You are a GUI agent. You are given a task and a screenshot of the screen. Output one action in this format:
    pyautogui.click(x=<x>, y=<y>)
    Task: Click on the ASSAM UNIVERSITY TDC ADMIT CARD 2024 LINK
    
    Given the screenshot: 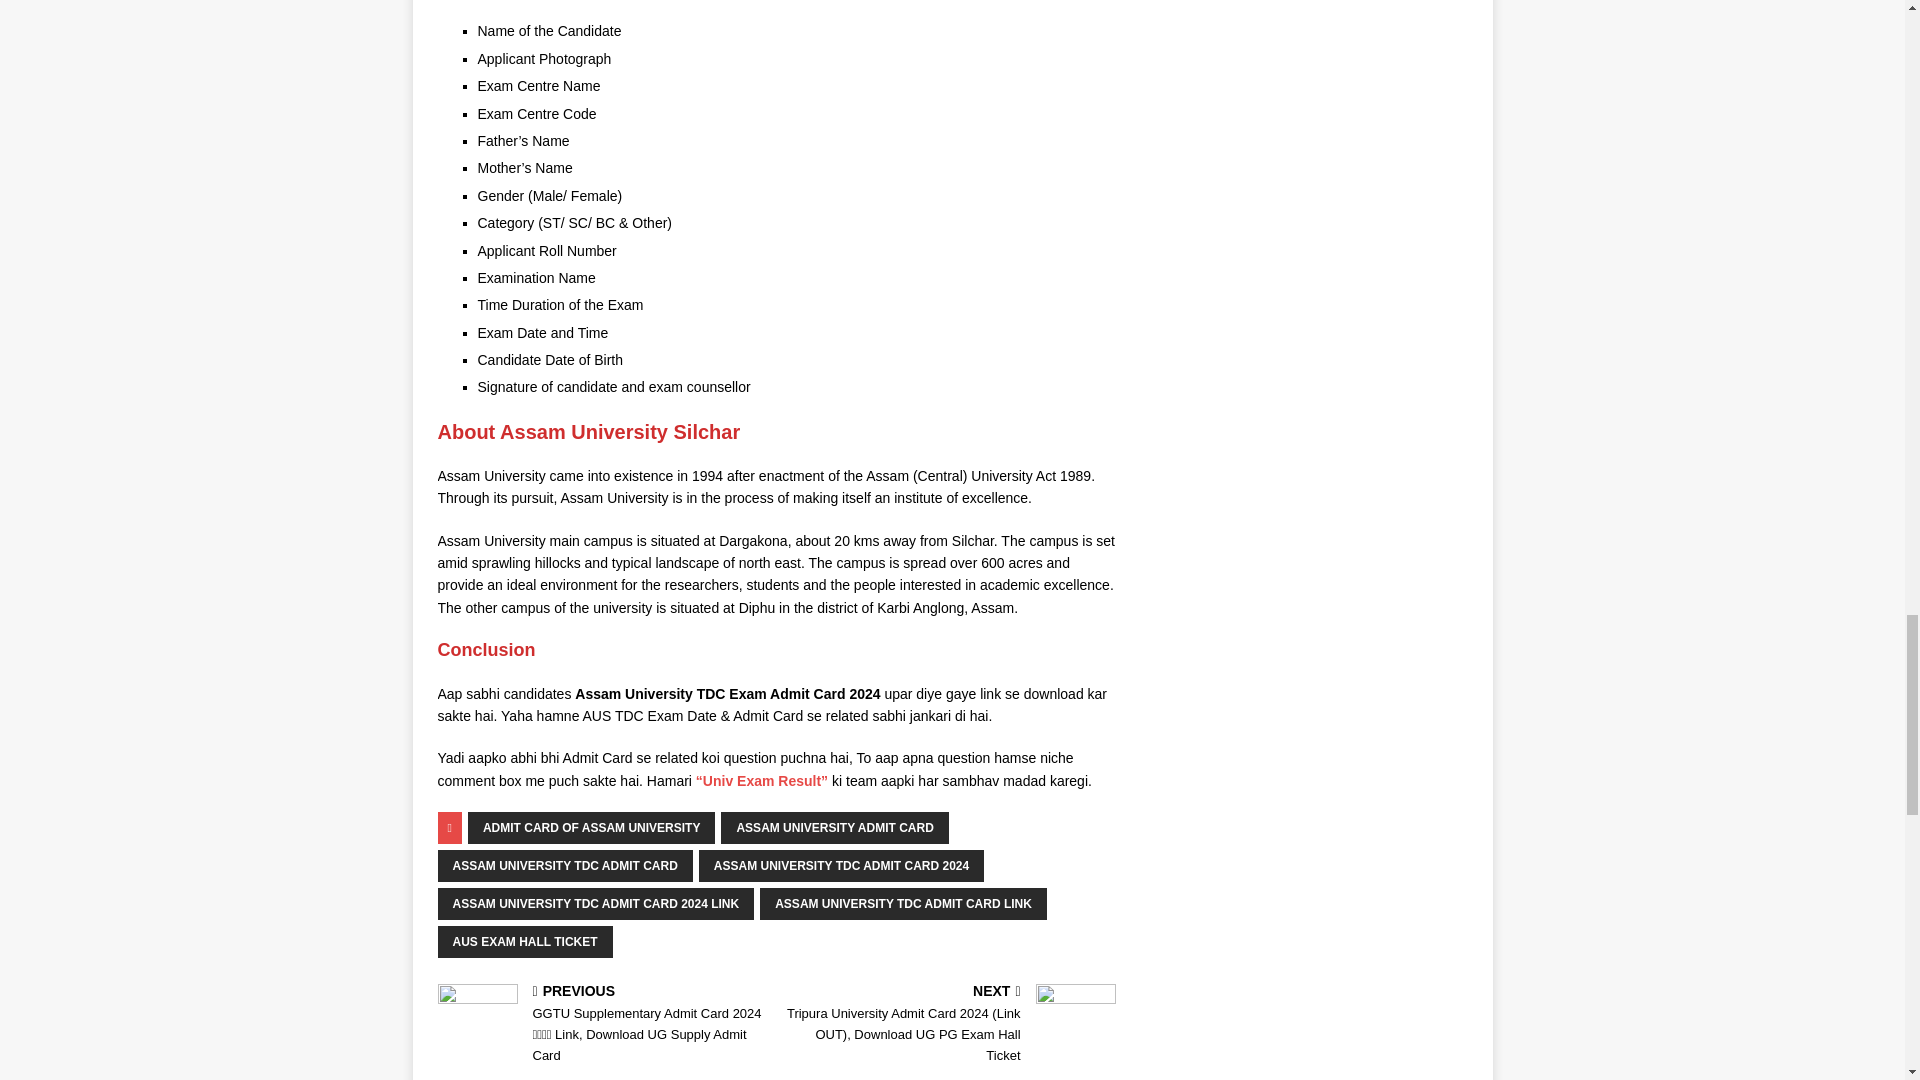 What is the action you would take?
    pyautogui.click(x=596, y=904)
    